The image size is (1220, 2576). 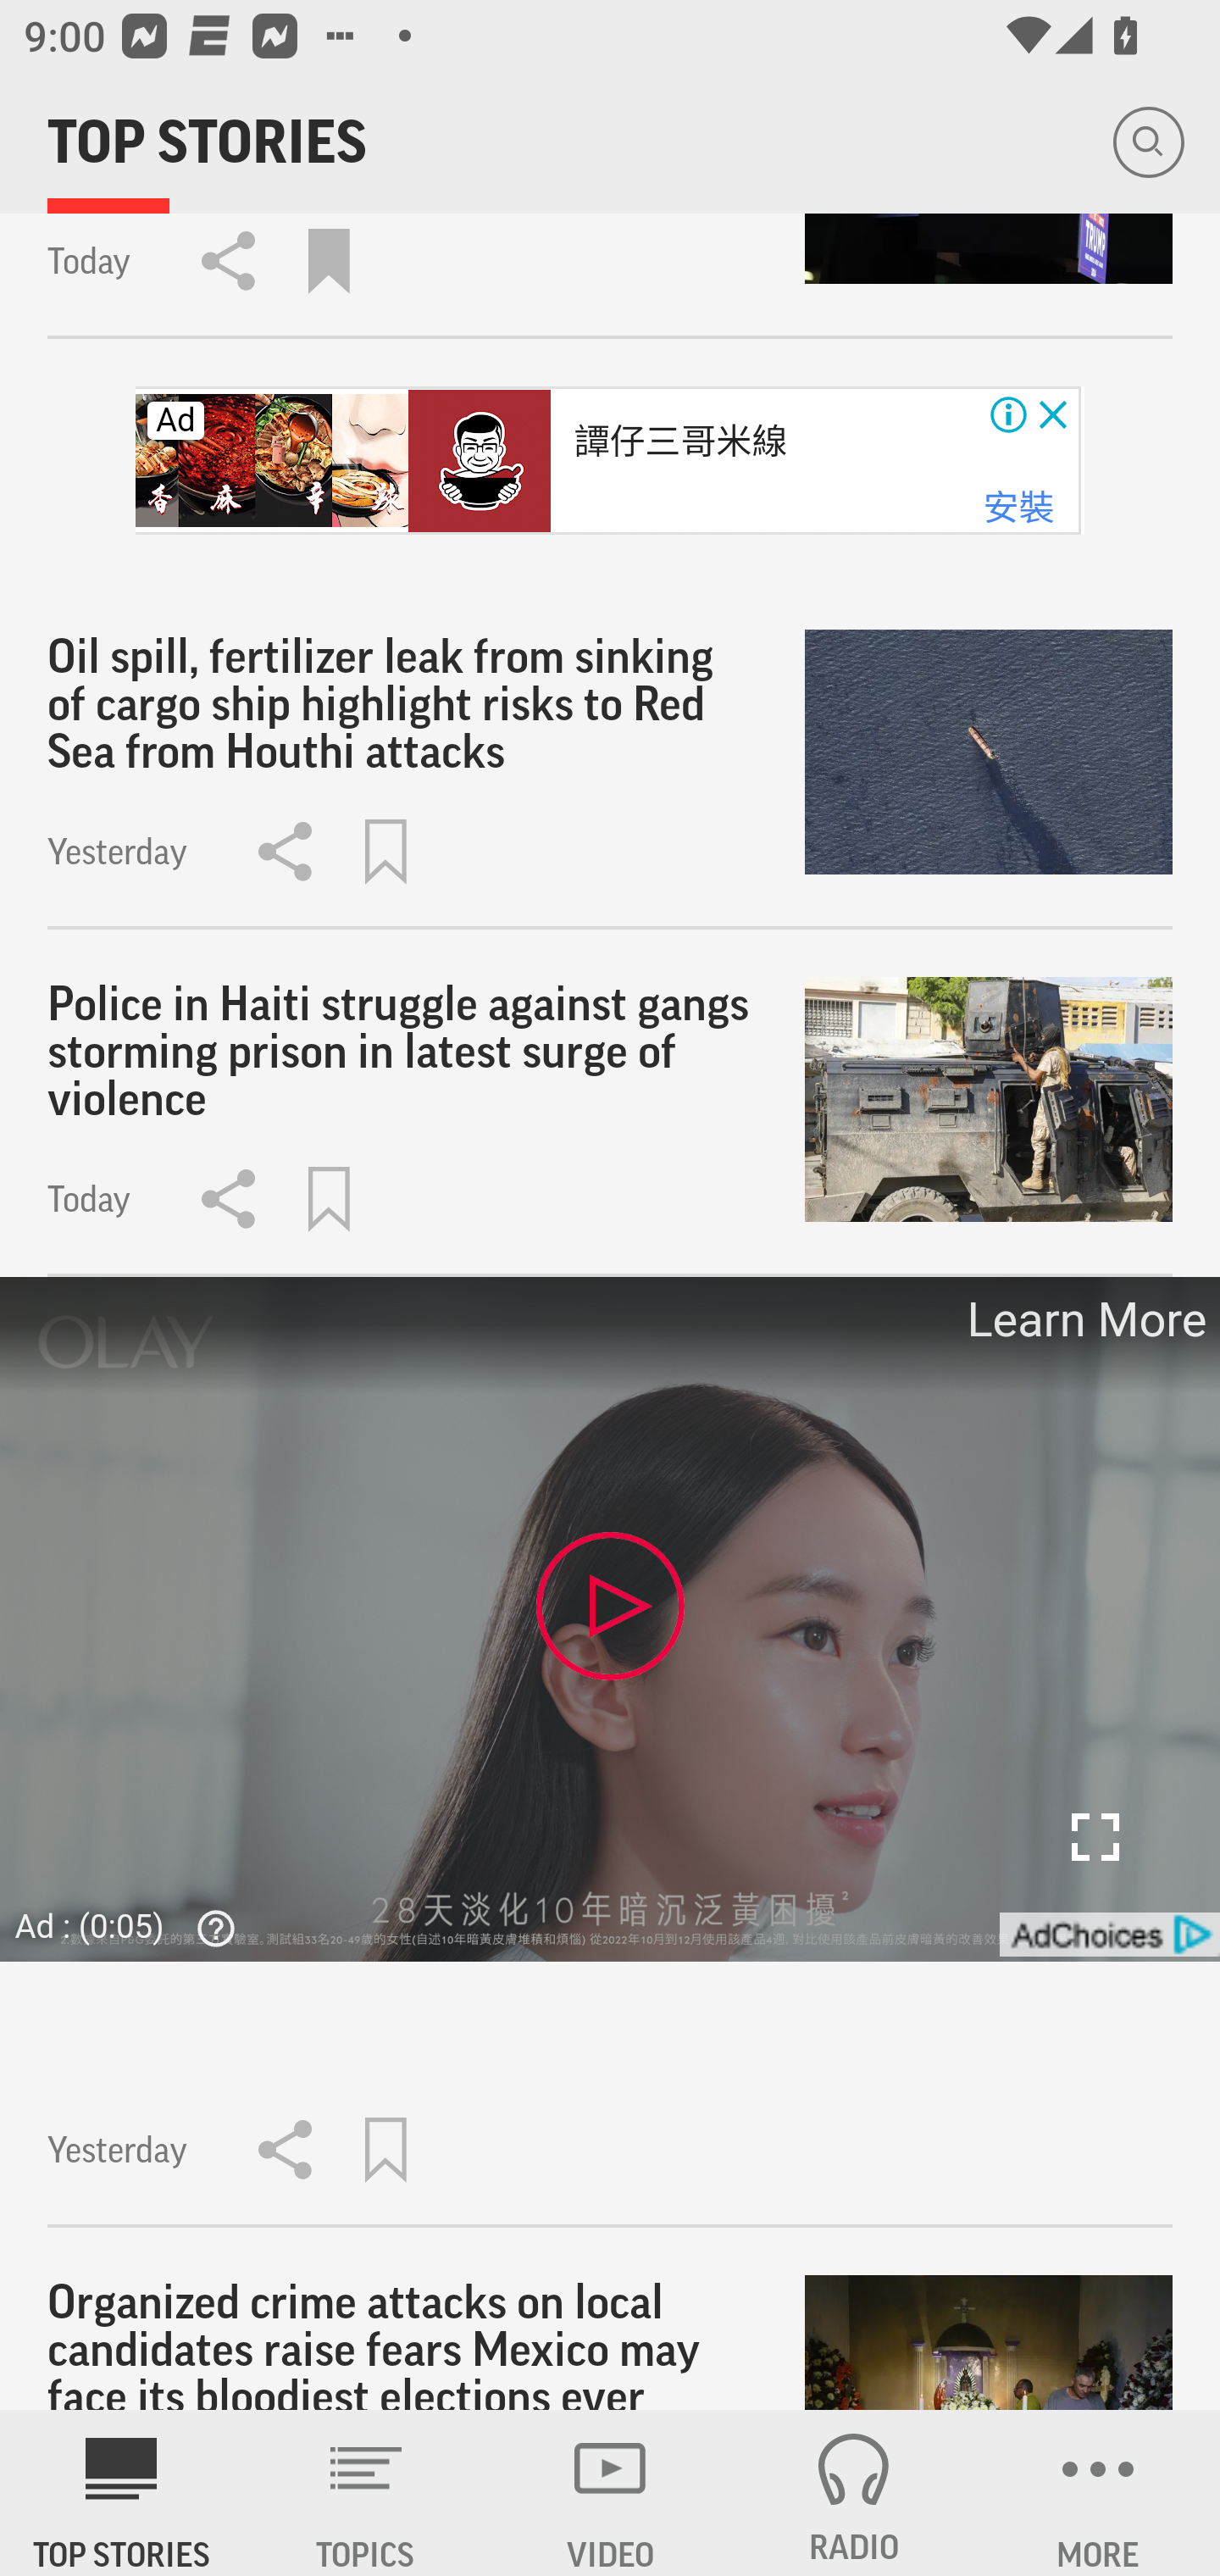 I want to click on RADIO, so click(x=854, y=2493).